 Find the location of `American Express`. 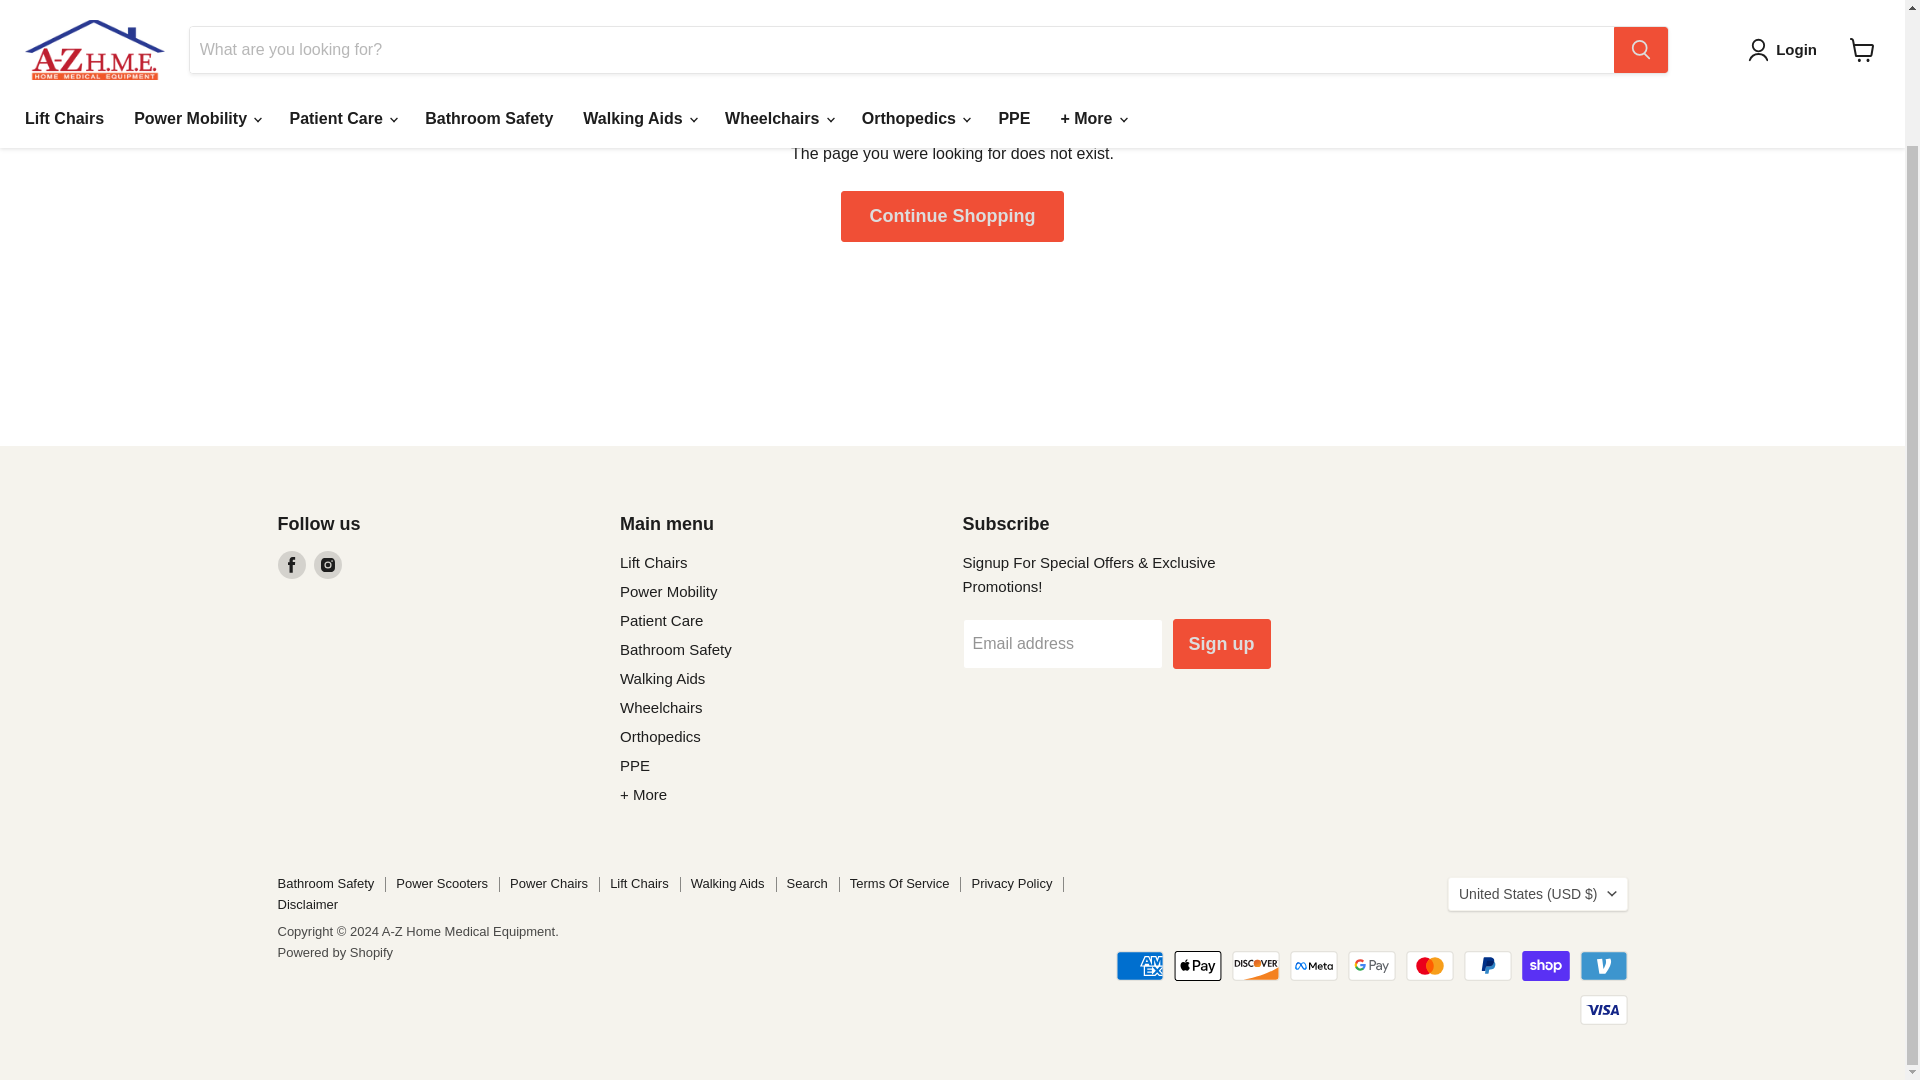

American Express is located at coordinates (1139, 966).